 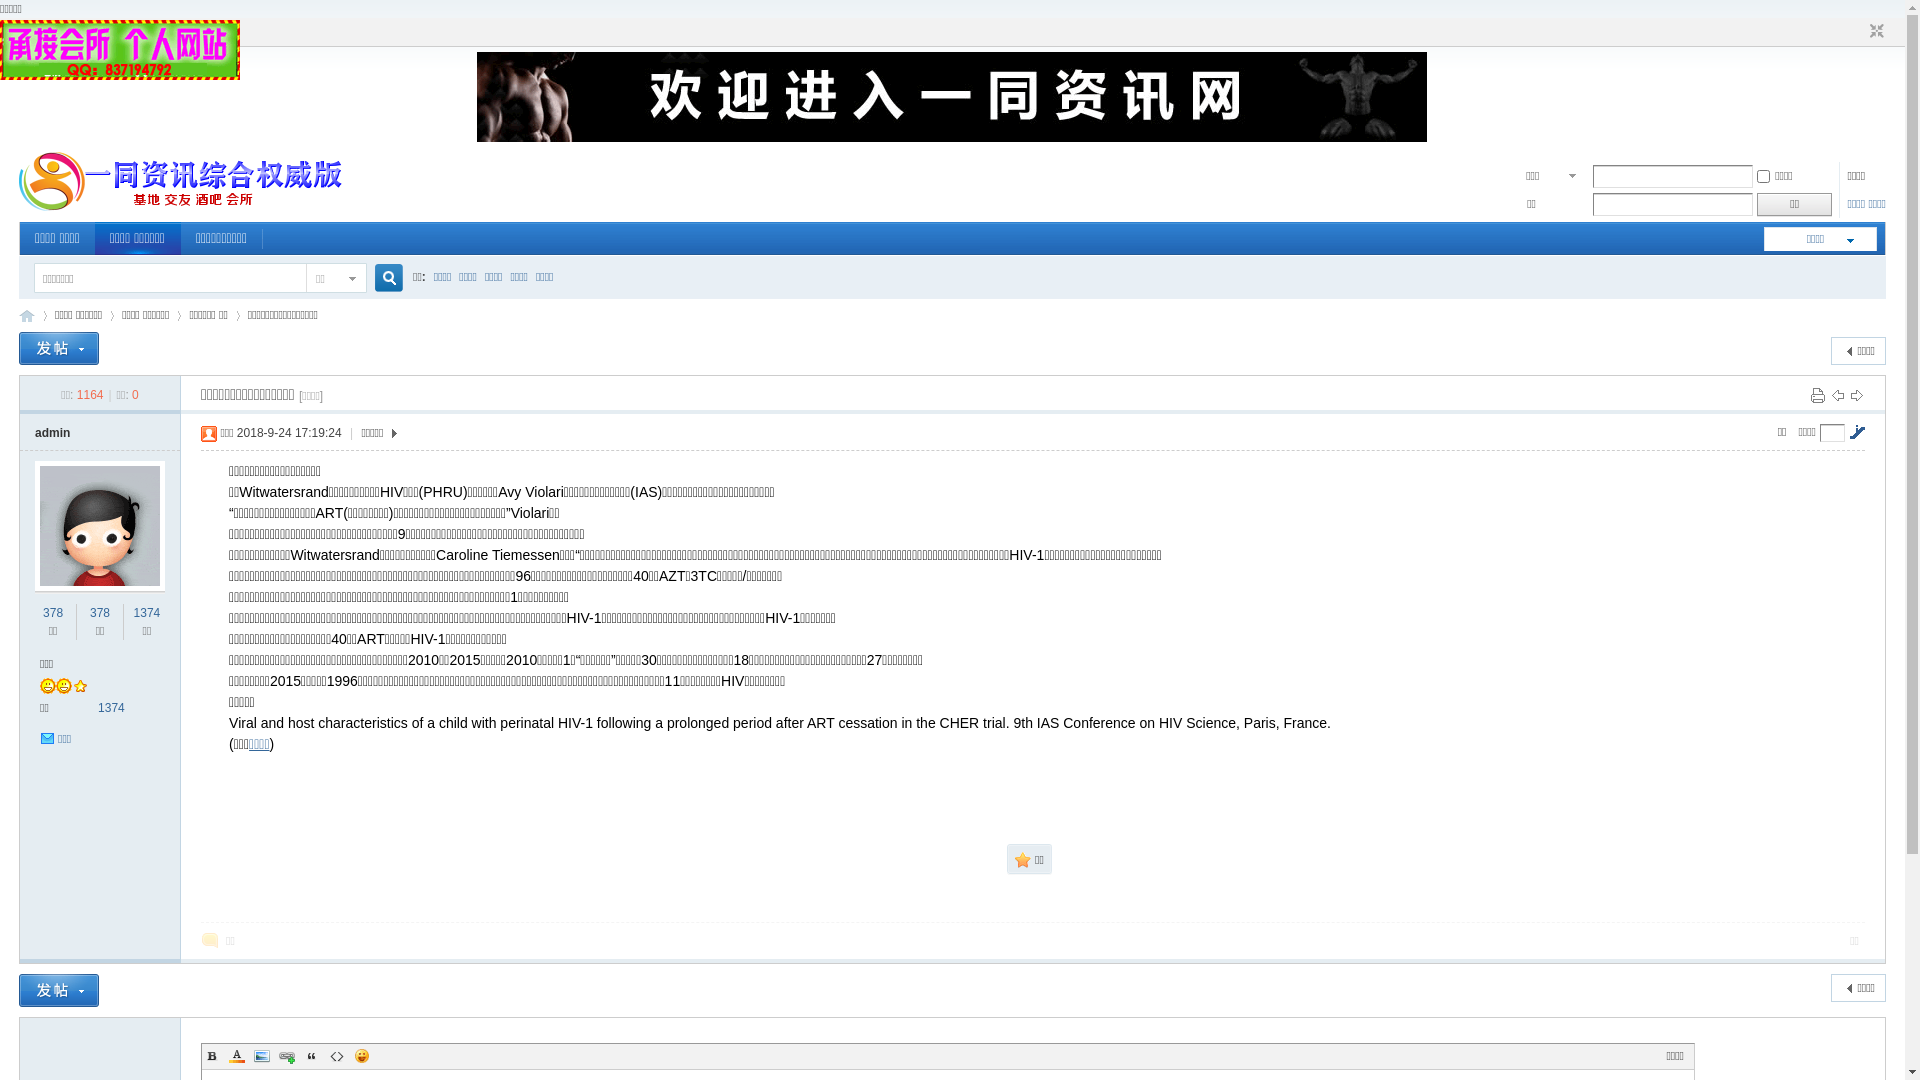 I want to click on 1374, so click(x=148, y=613).